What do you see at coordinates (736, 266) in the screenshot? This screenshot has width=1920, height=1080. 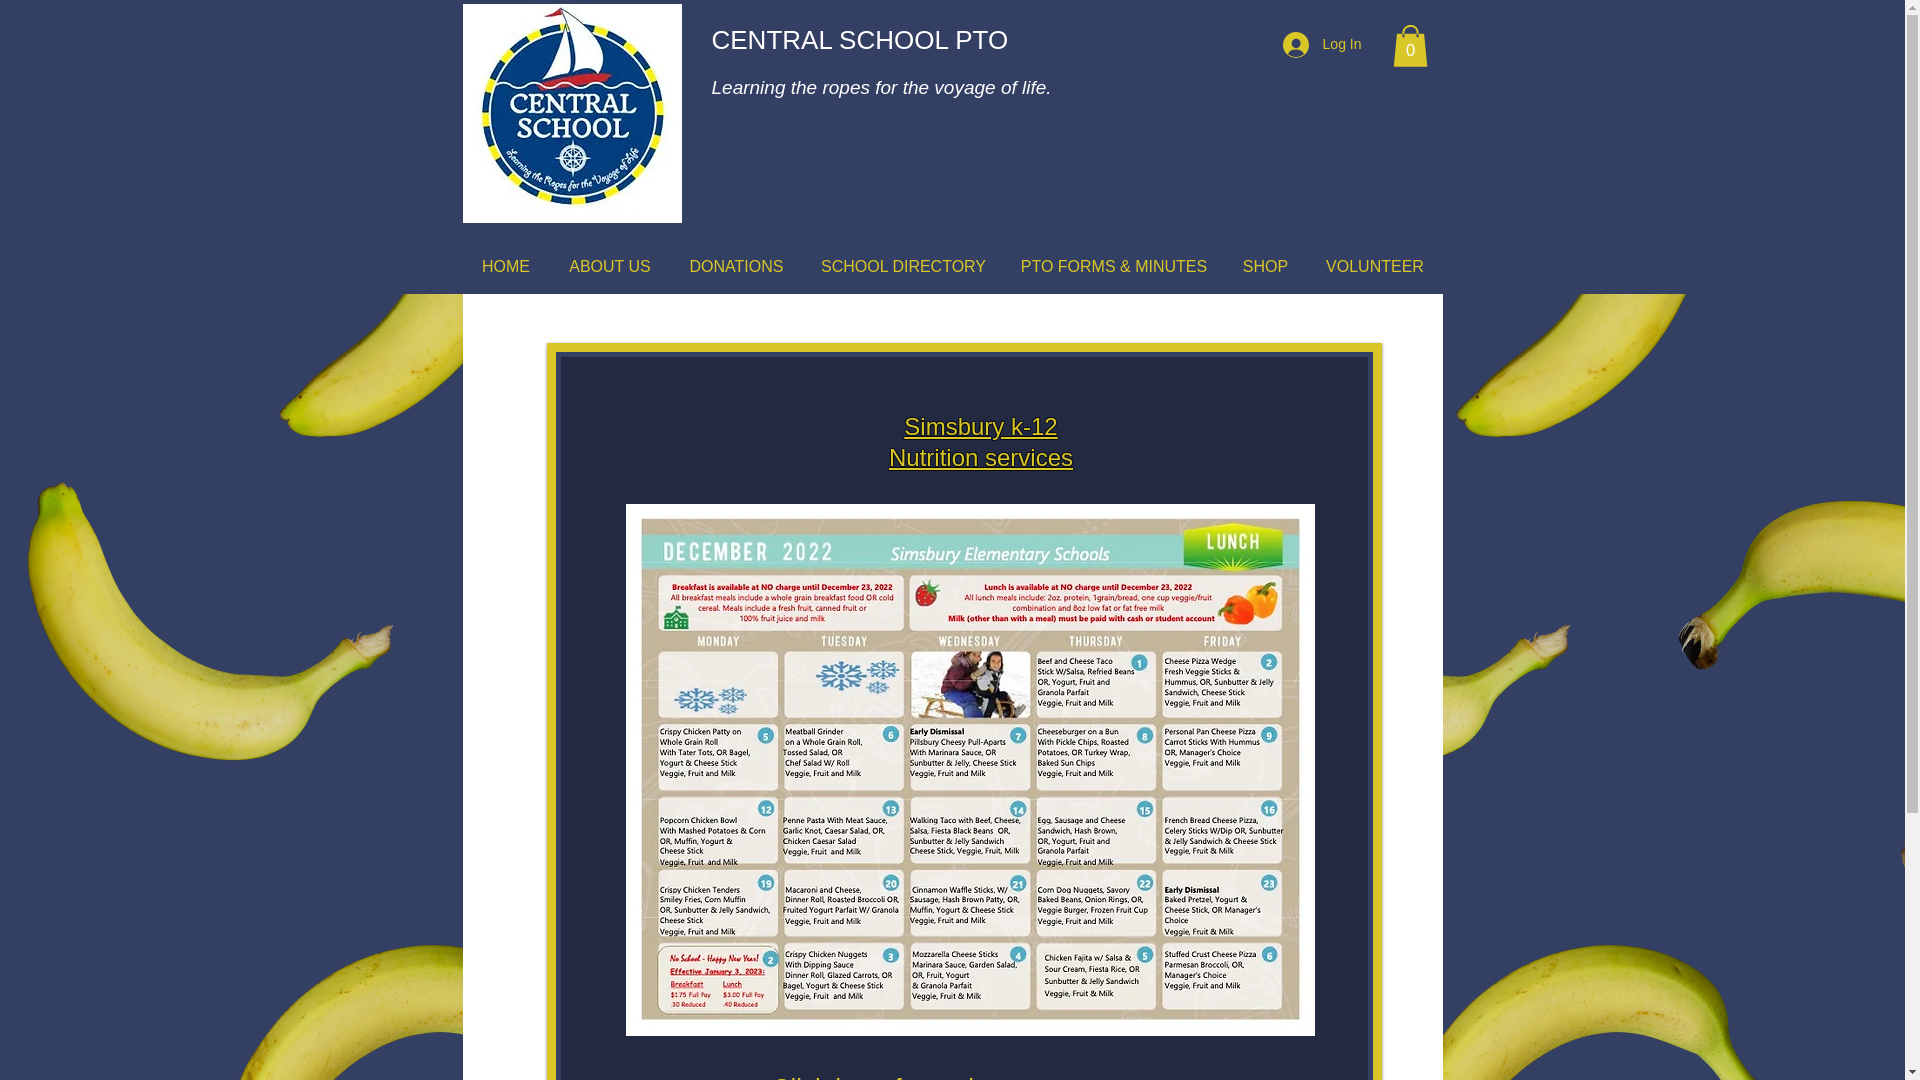 I see `DONATIONS` at bounding box center [736, 266].